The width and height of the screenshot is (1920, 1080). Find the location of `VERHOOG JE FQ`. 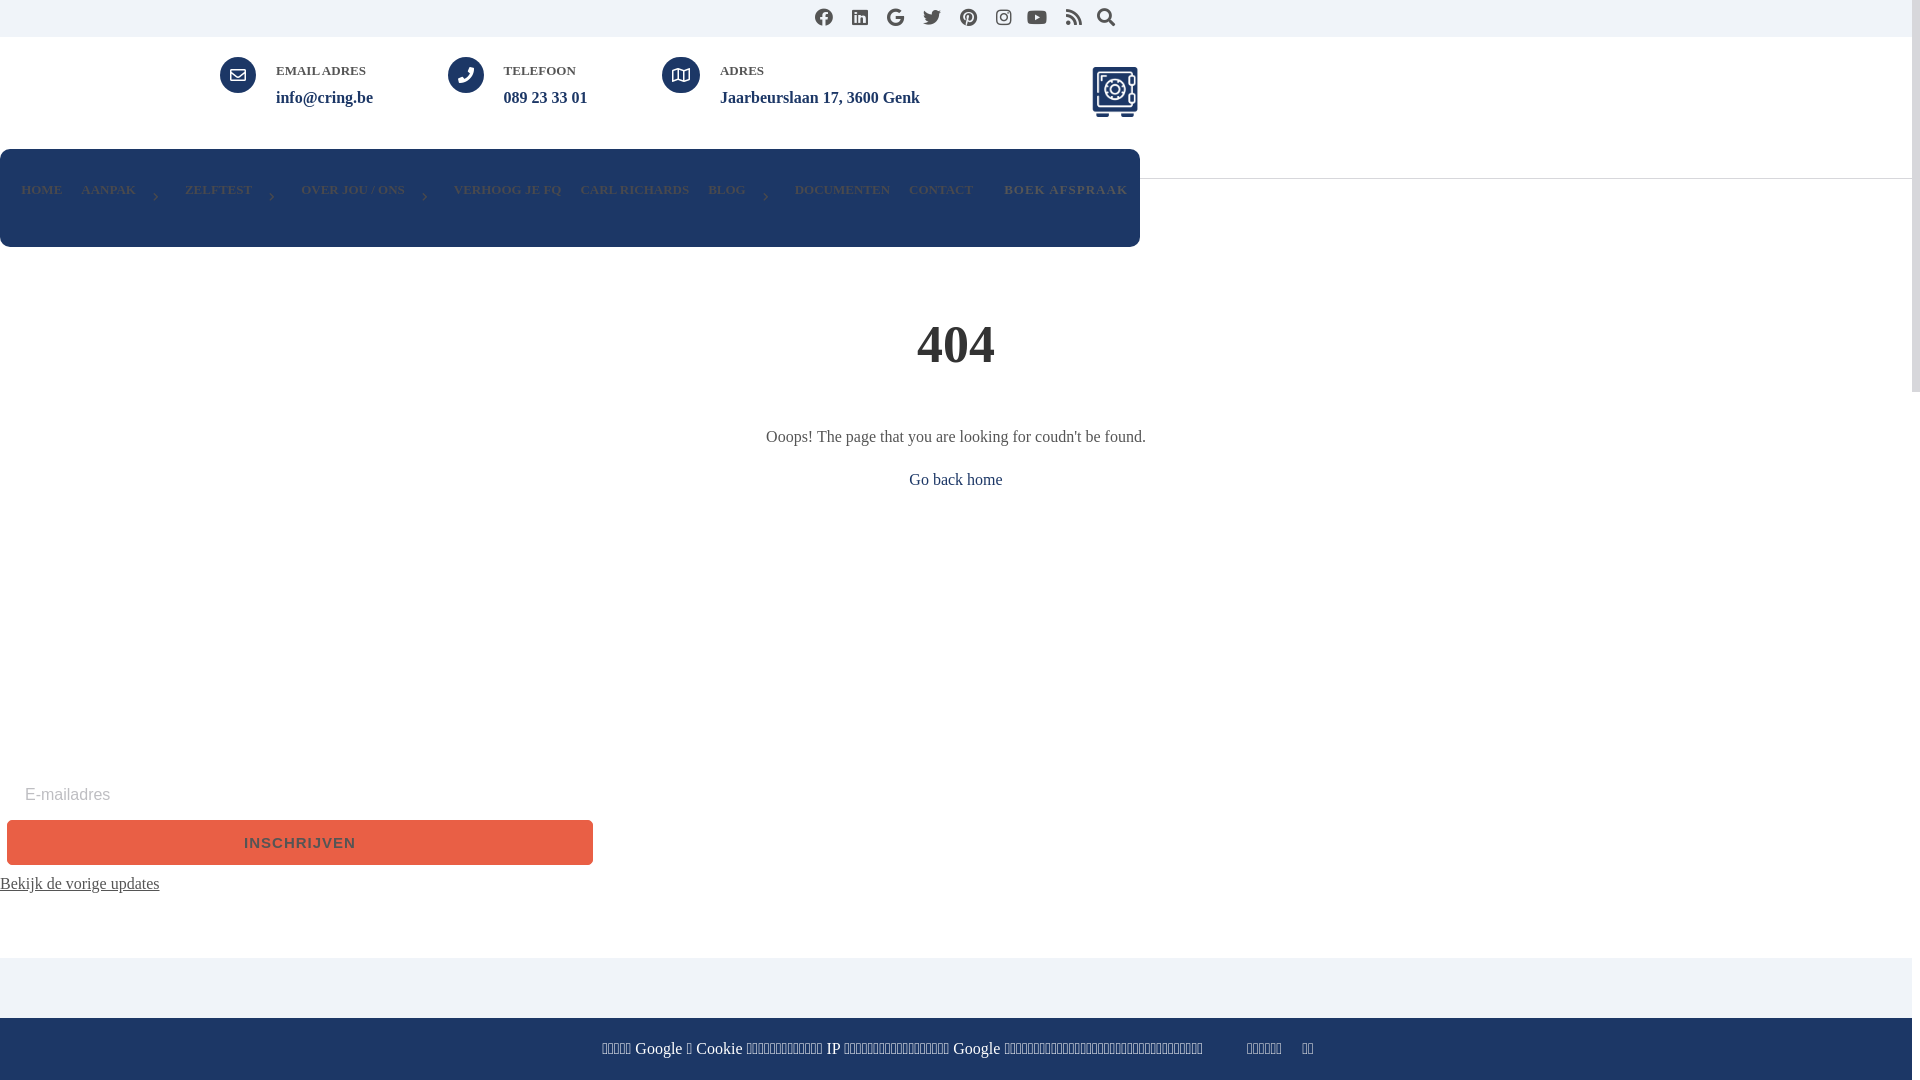

VERHOOG JE FQ is located at coordinates (508, 189).